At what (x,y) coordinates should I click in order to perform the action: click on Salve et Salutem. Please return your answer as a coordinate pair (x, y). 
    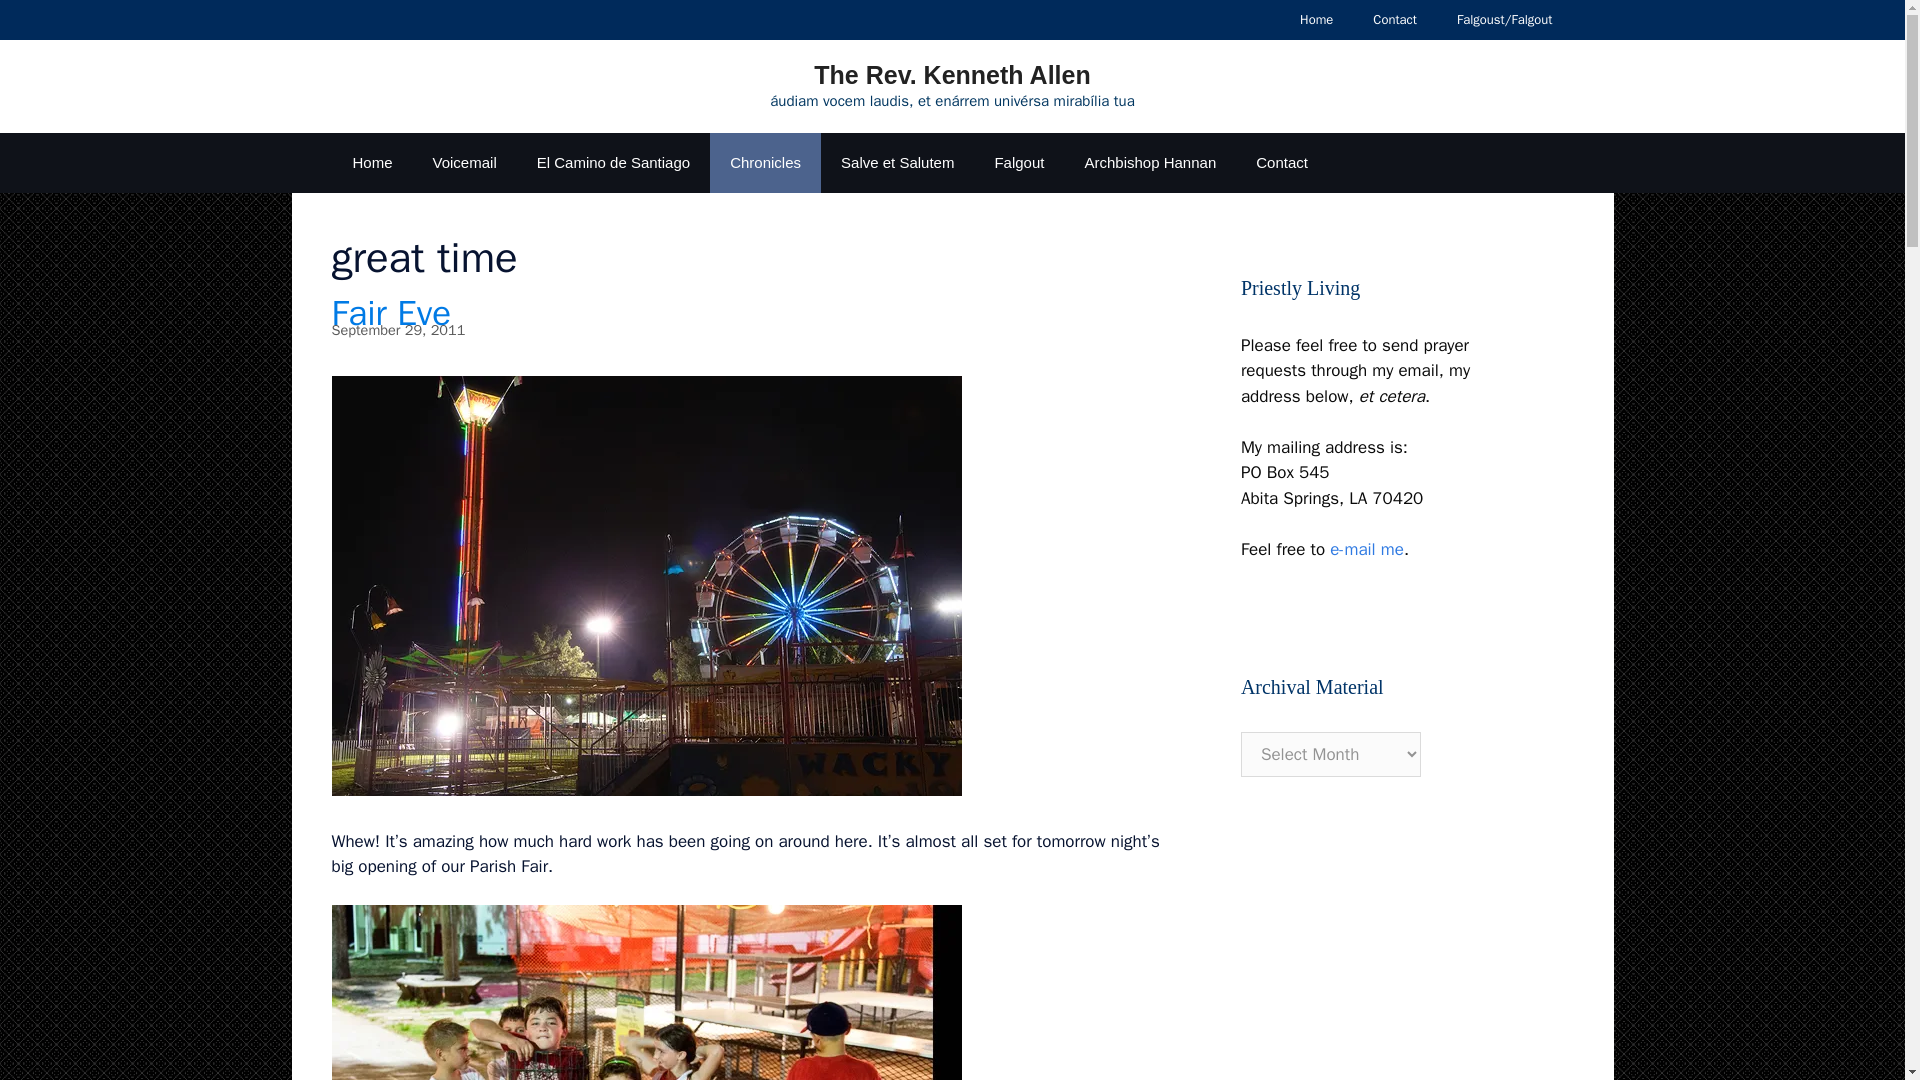
    Looking at the image, I should click on (897, 162).